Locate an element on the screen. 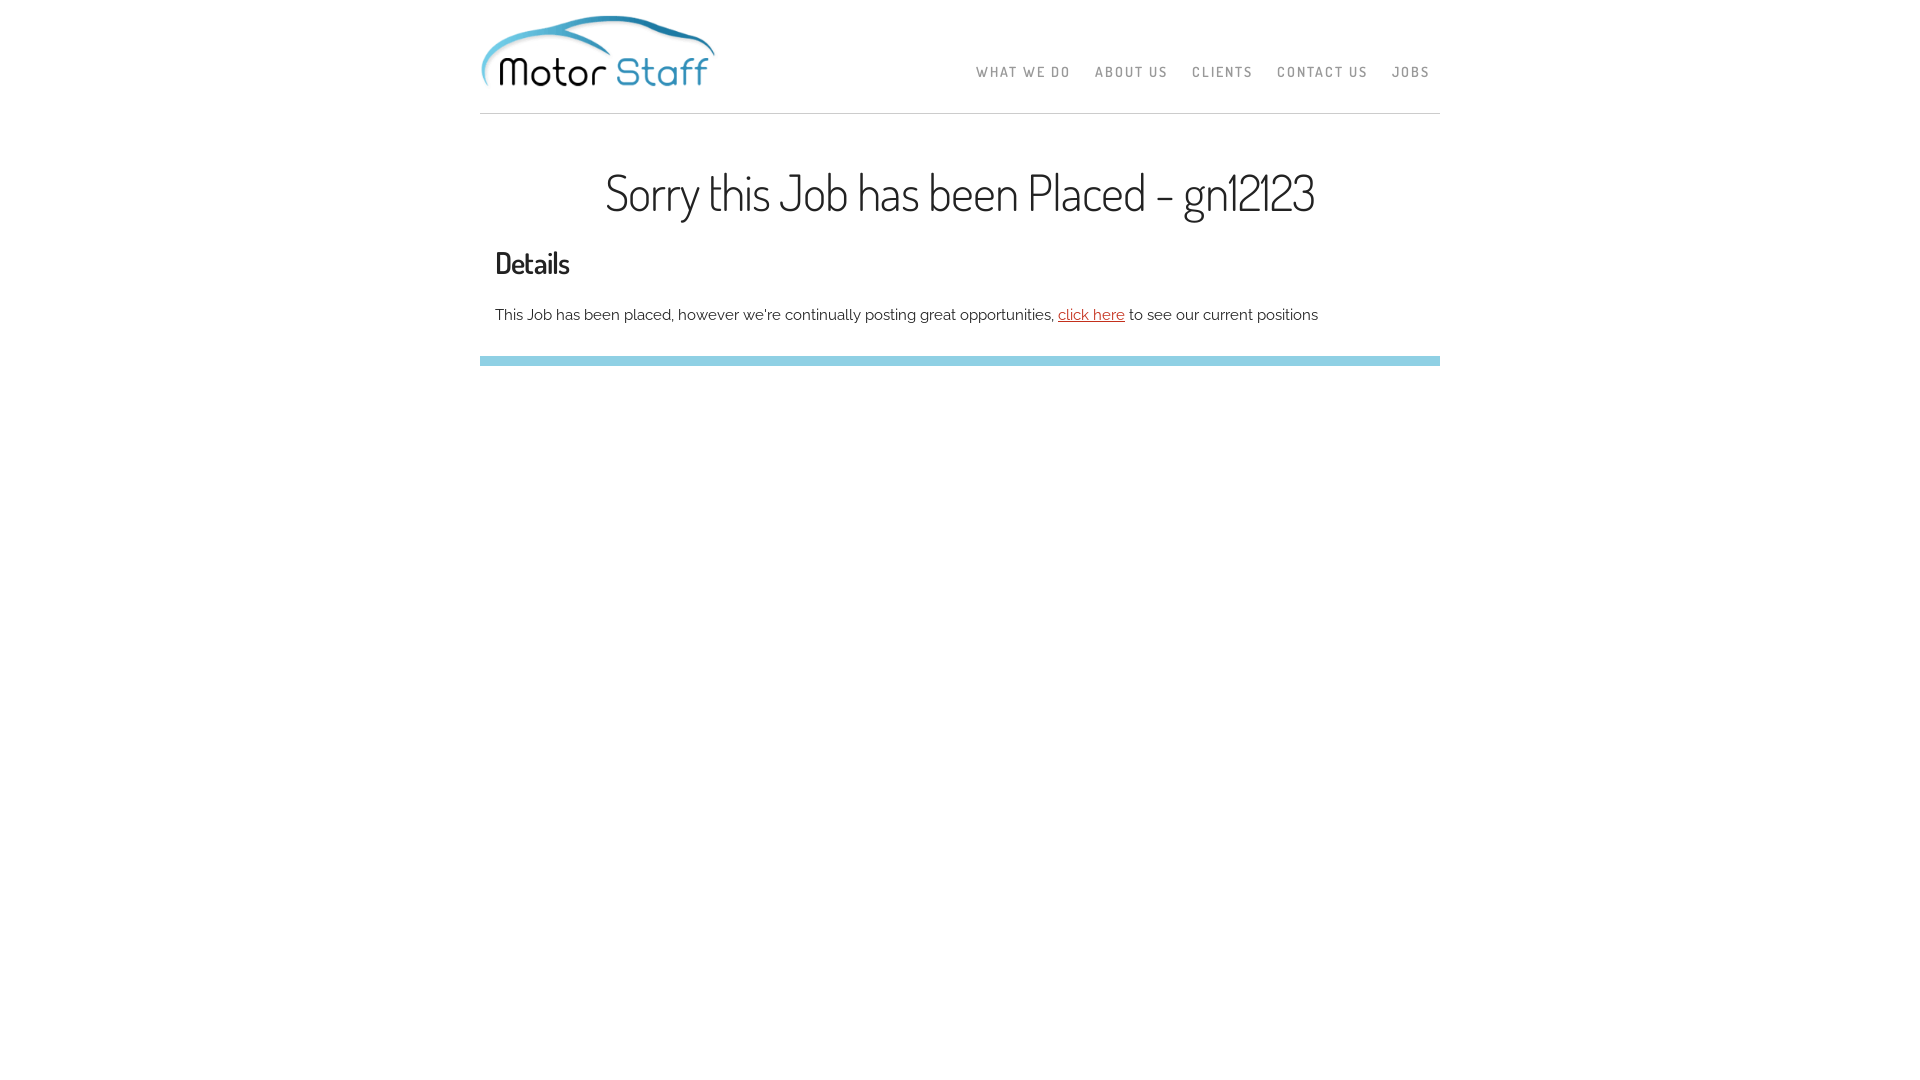  WHAT WE DO is located at coordinates (1024, 72).